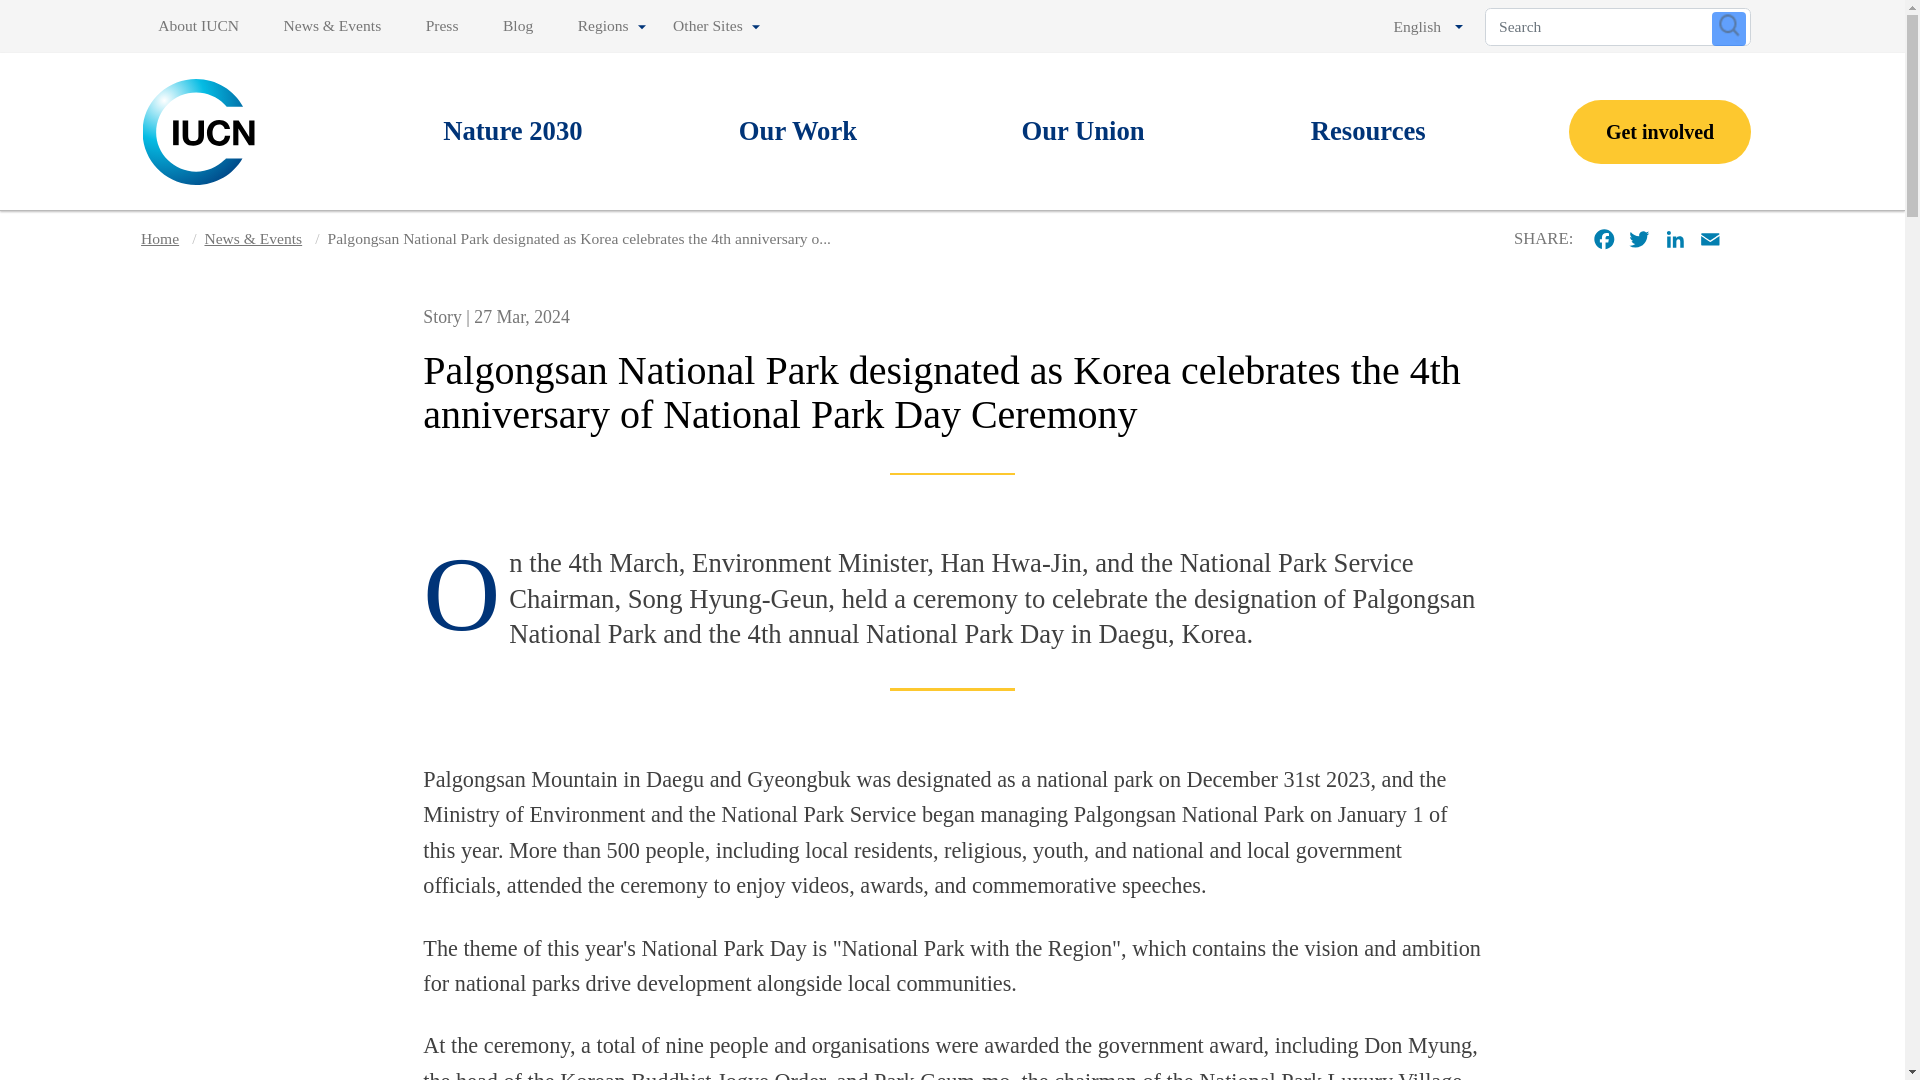 This screenshot has width=1920, height=1080. I want to click on About IUCN, so click(202, 26).